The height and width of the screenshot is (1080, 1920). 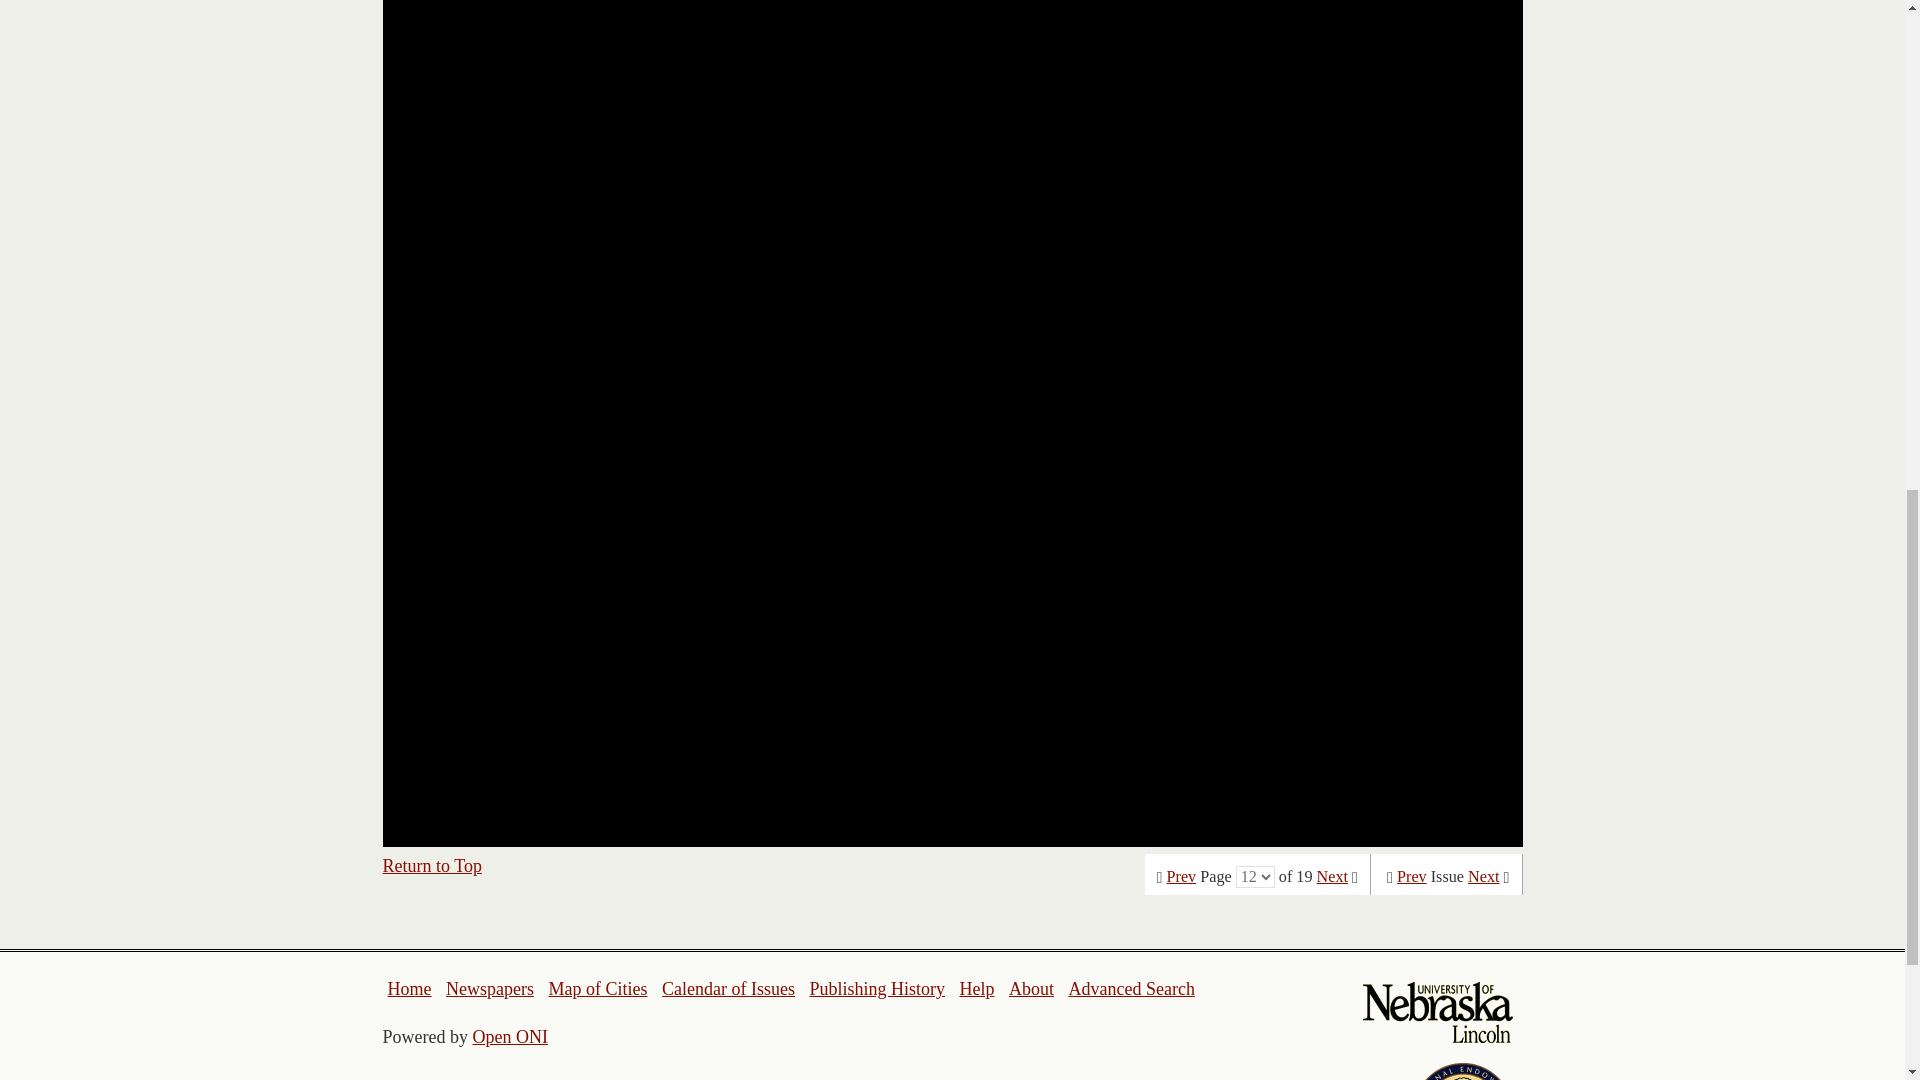 What do you see at coordinates (1332, 876) in the screenshot?
I see `Next` at bounding box center [1332, 876].